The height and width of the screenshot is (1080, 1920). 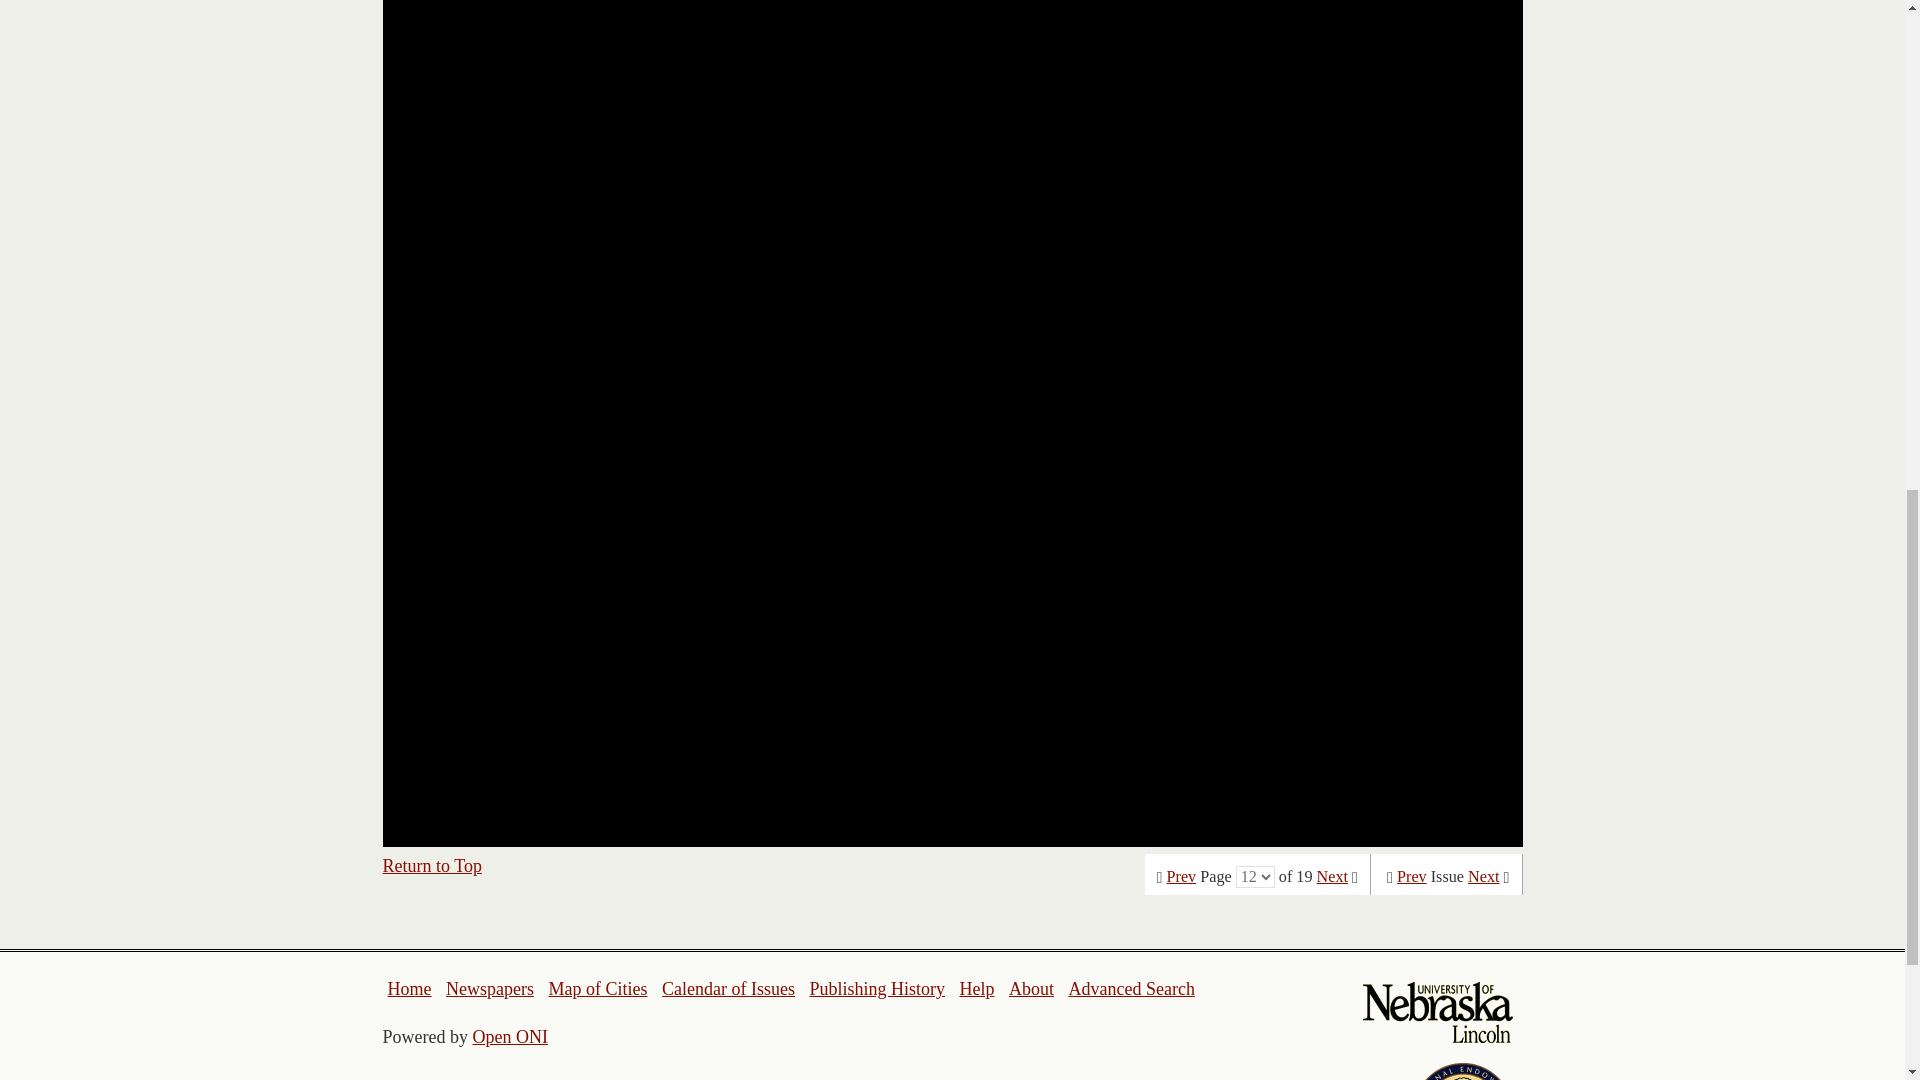 What do you see at coordinates (1332, 876) in the screenshot?
I see `Next` at bounding box center [1332, 876].